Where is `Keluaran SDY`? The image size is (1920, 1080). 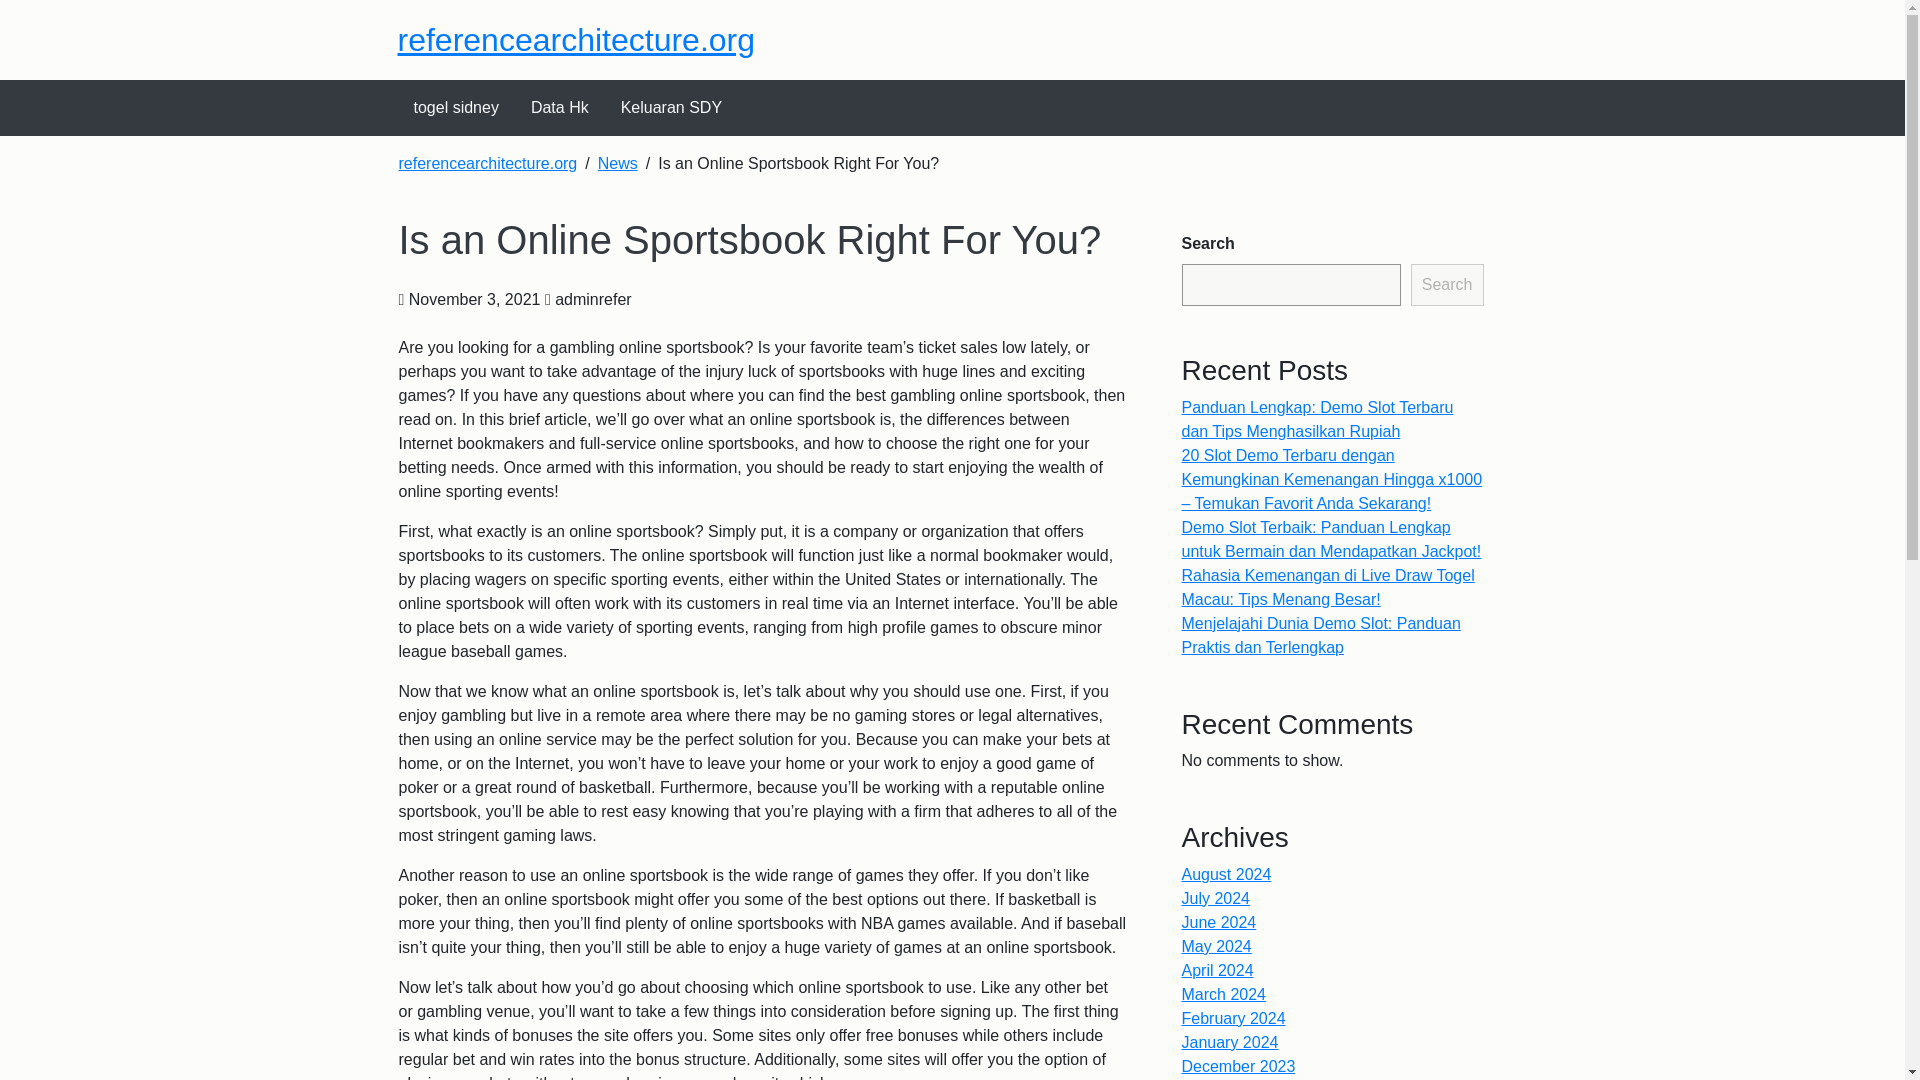
Keluaran SDY is located at coordinates (670, 108).